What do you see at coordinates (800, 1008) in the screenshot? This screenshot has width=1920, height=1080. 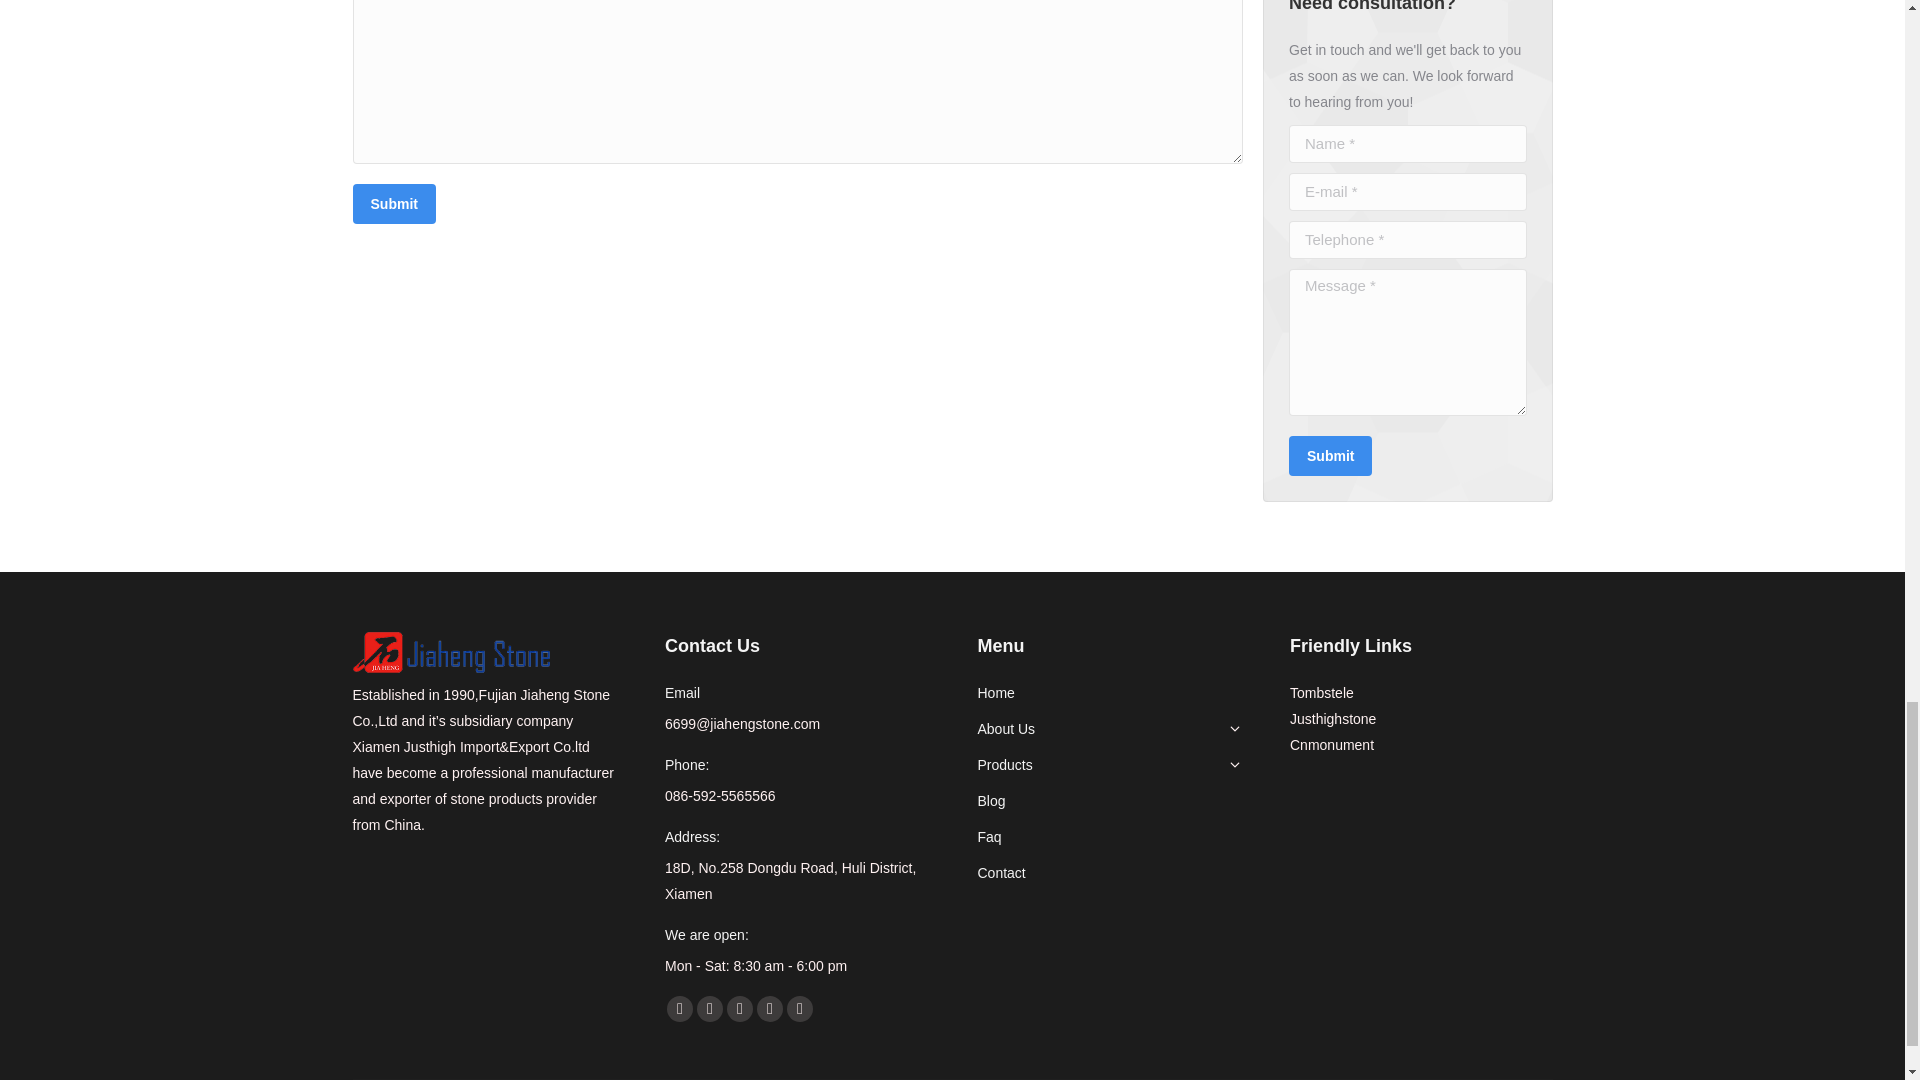 I see `Mail page opens in new window` at bounding box center [800, 1008].